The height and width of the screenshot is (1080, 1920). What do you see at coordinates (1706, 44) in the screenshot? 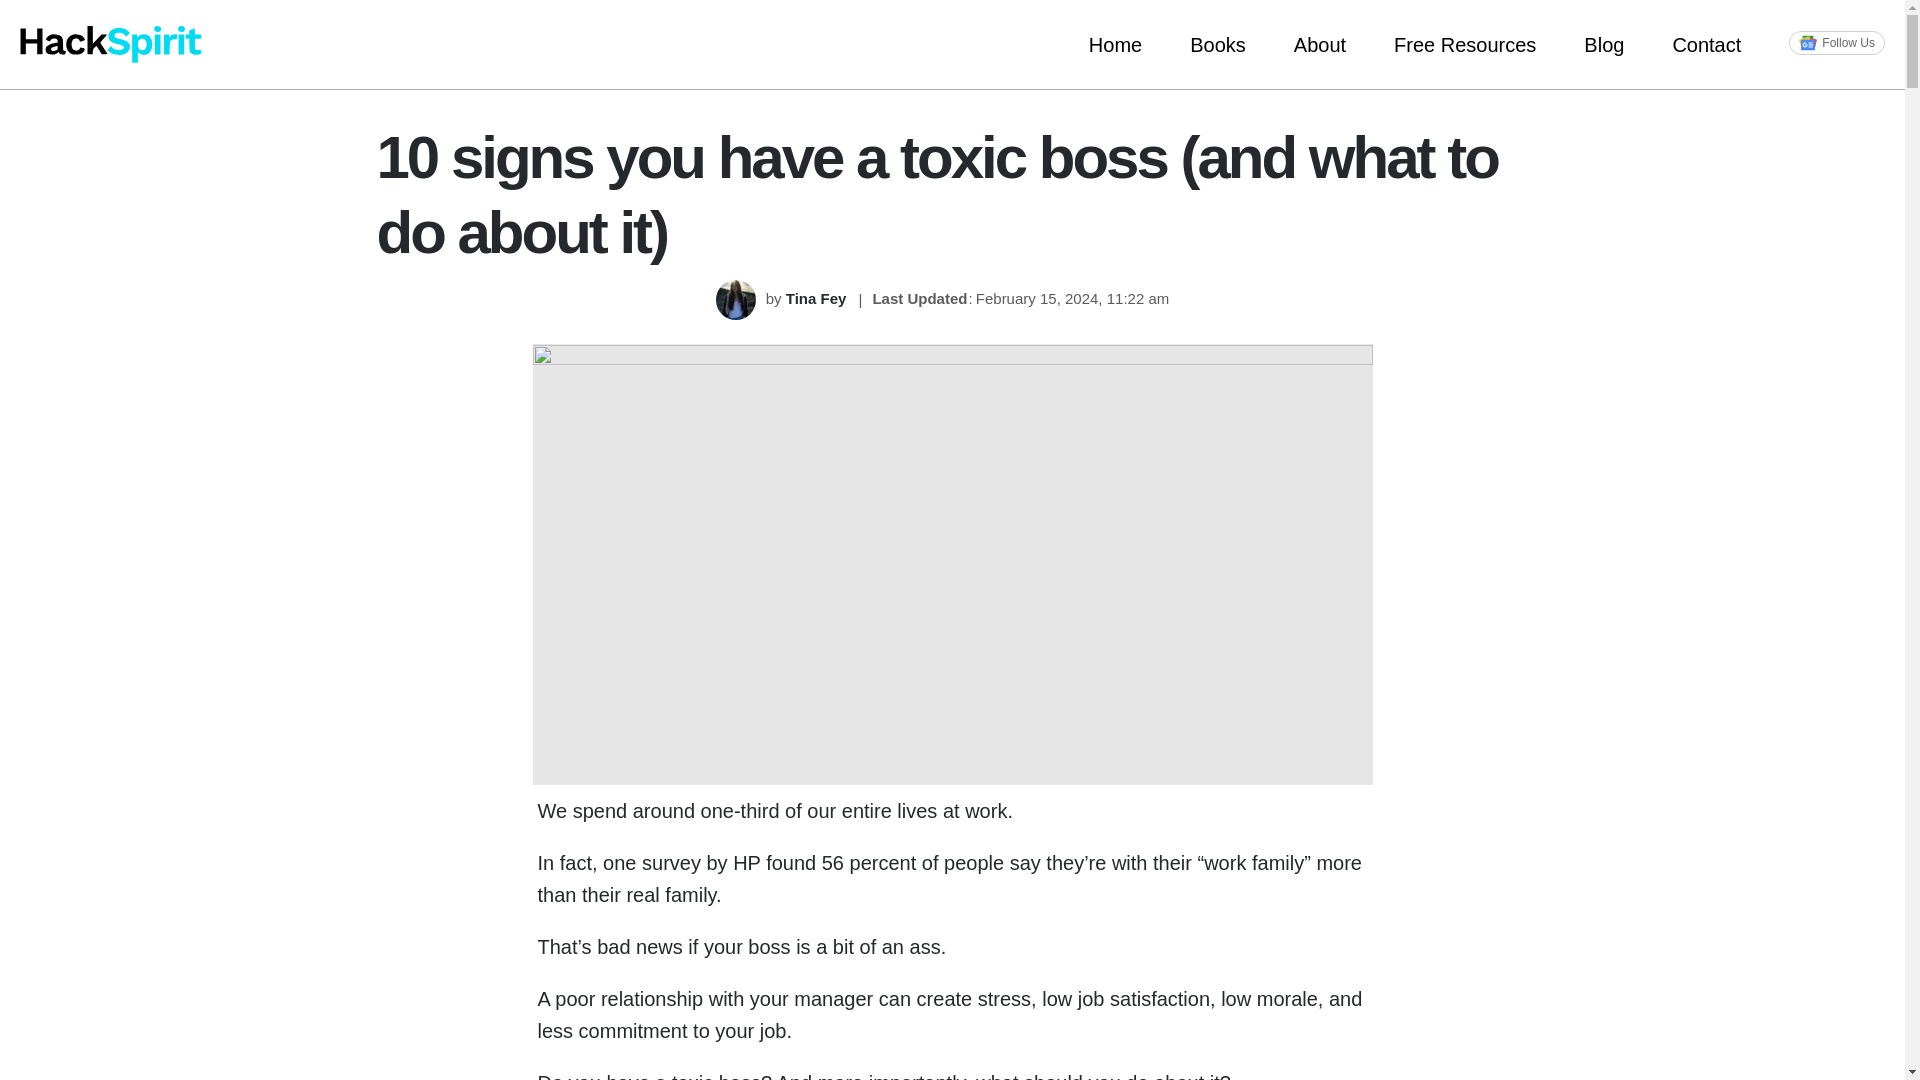
I see `Contact` at bounding box center [1706, 44].